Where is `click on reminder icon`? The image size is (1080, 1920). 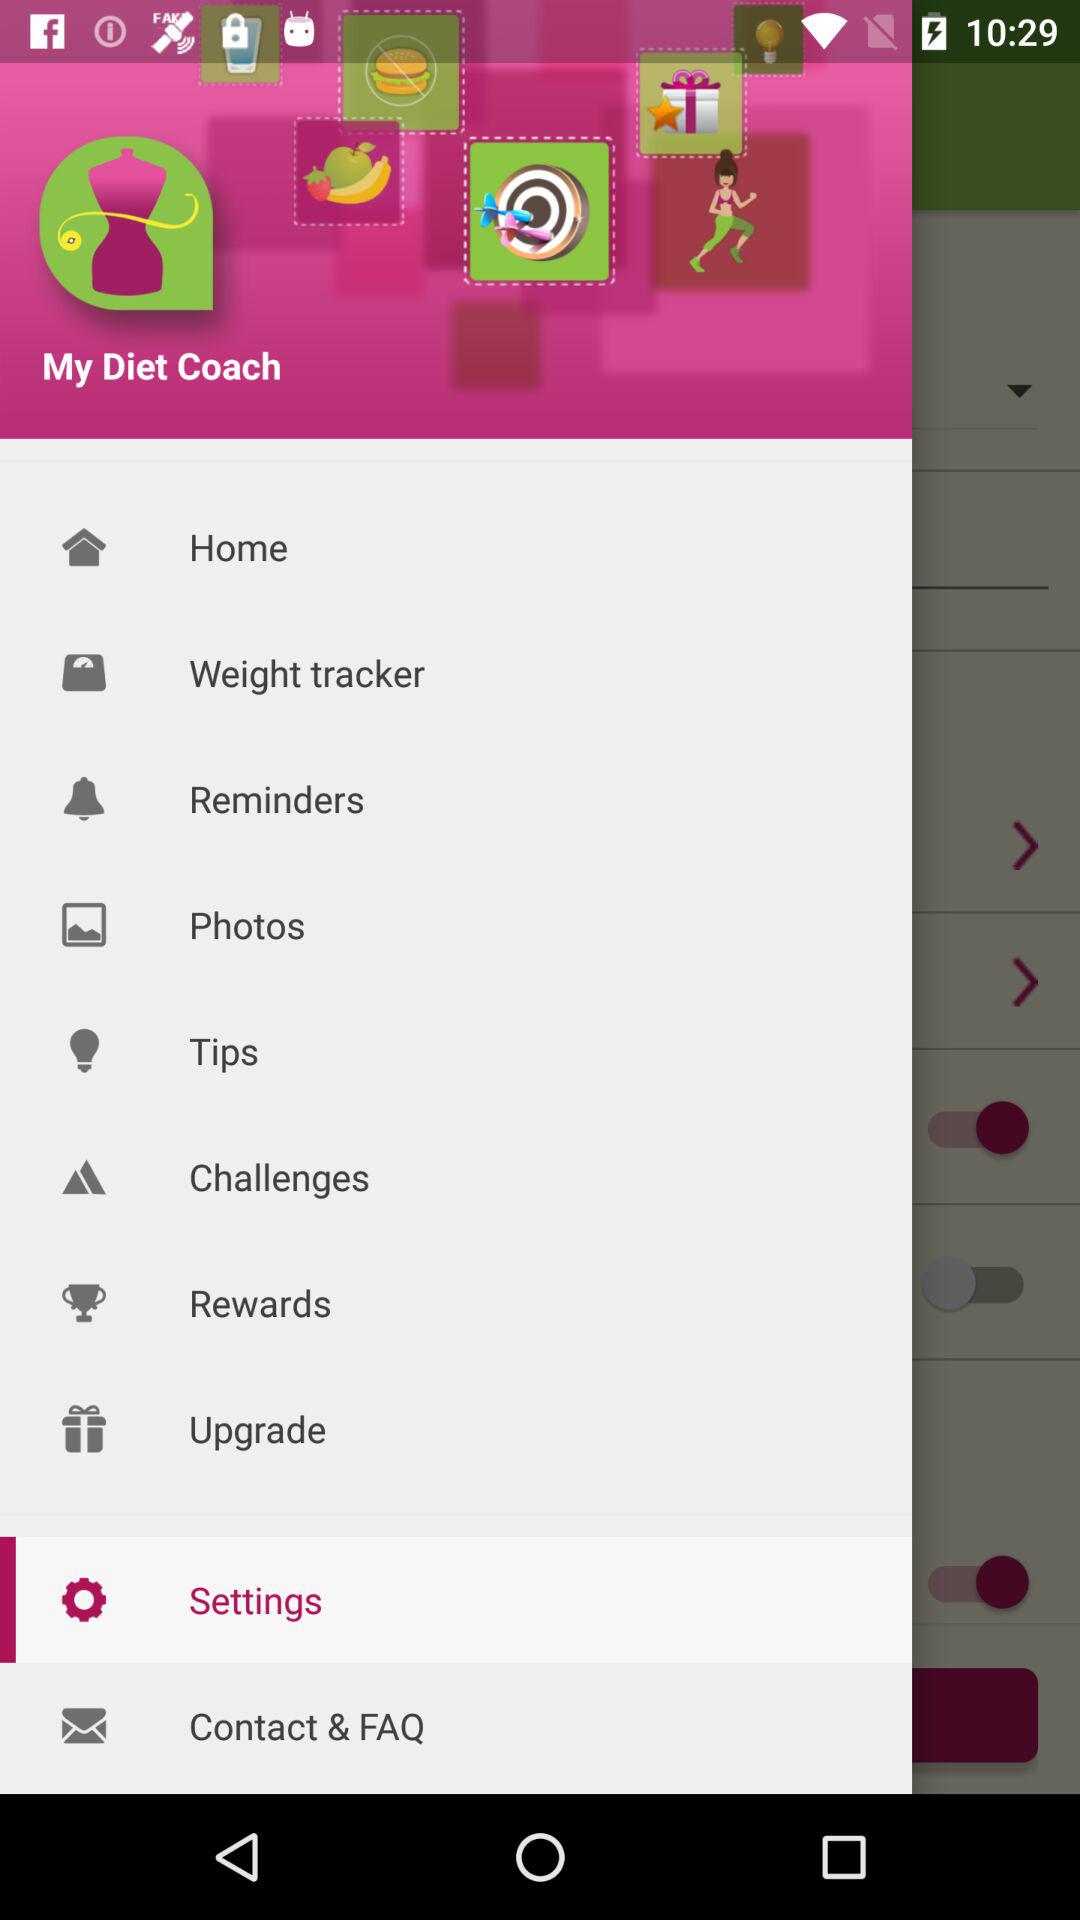
click on reminder icon is located at coordinates (84, 798).